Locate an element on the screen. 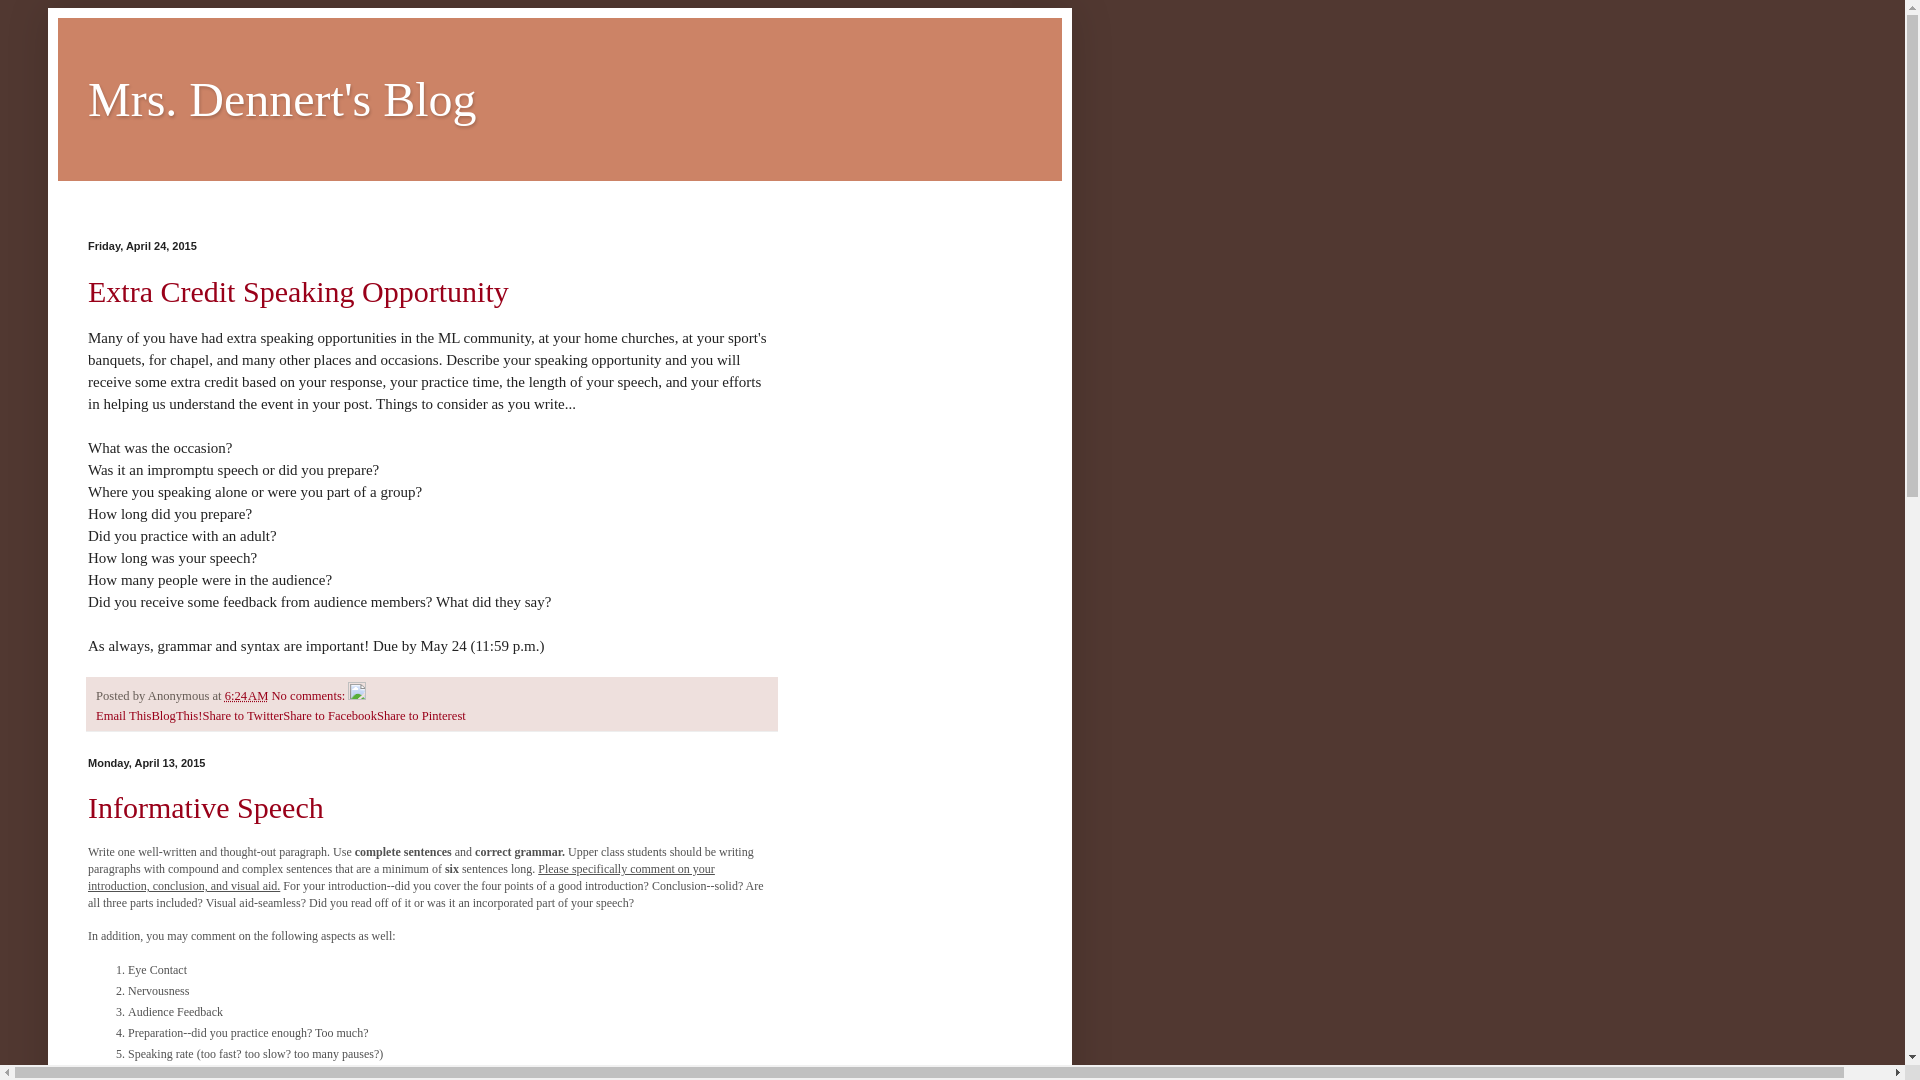  BlogThis! is located at coordinates (176, 715).